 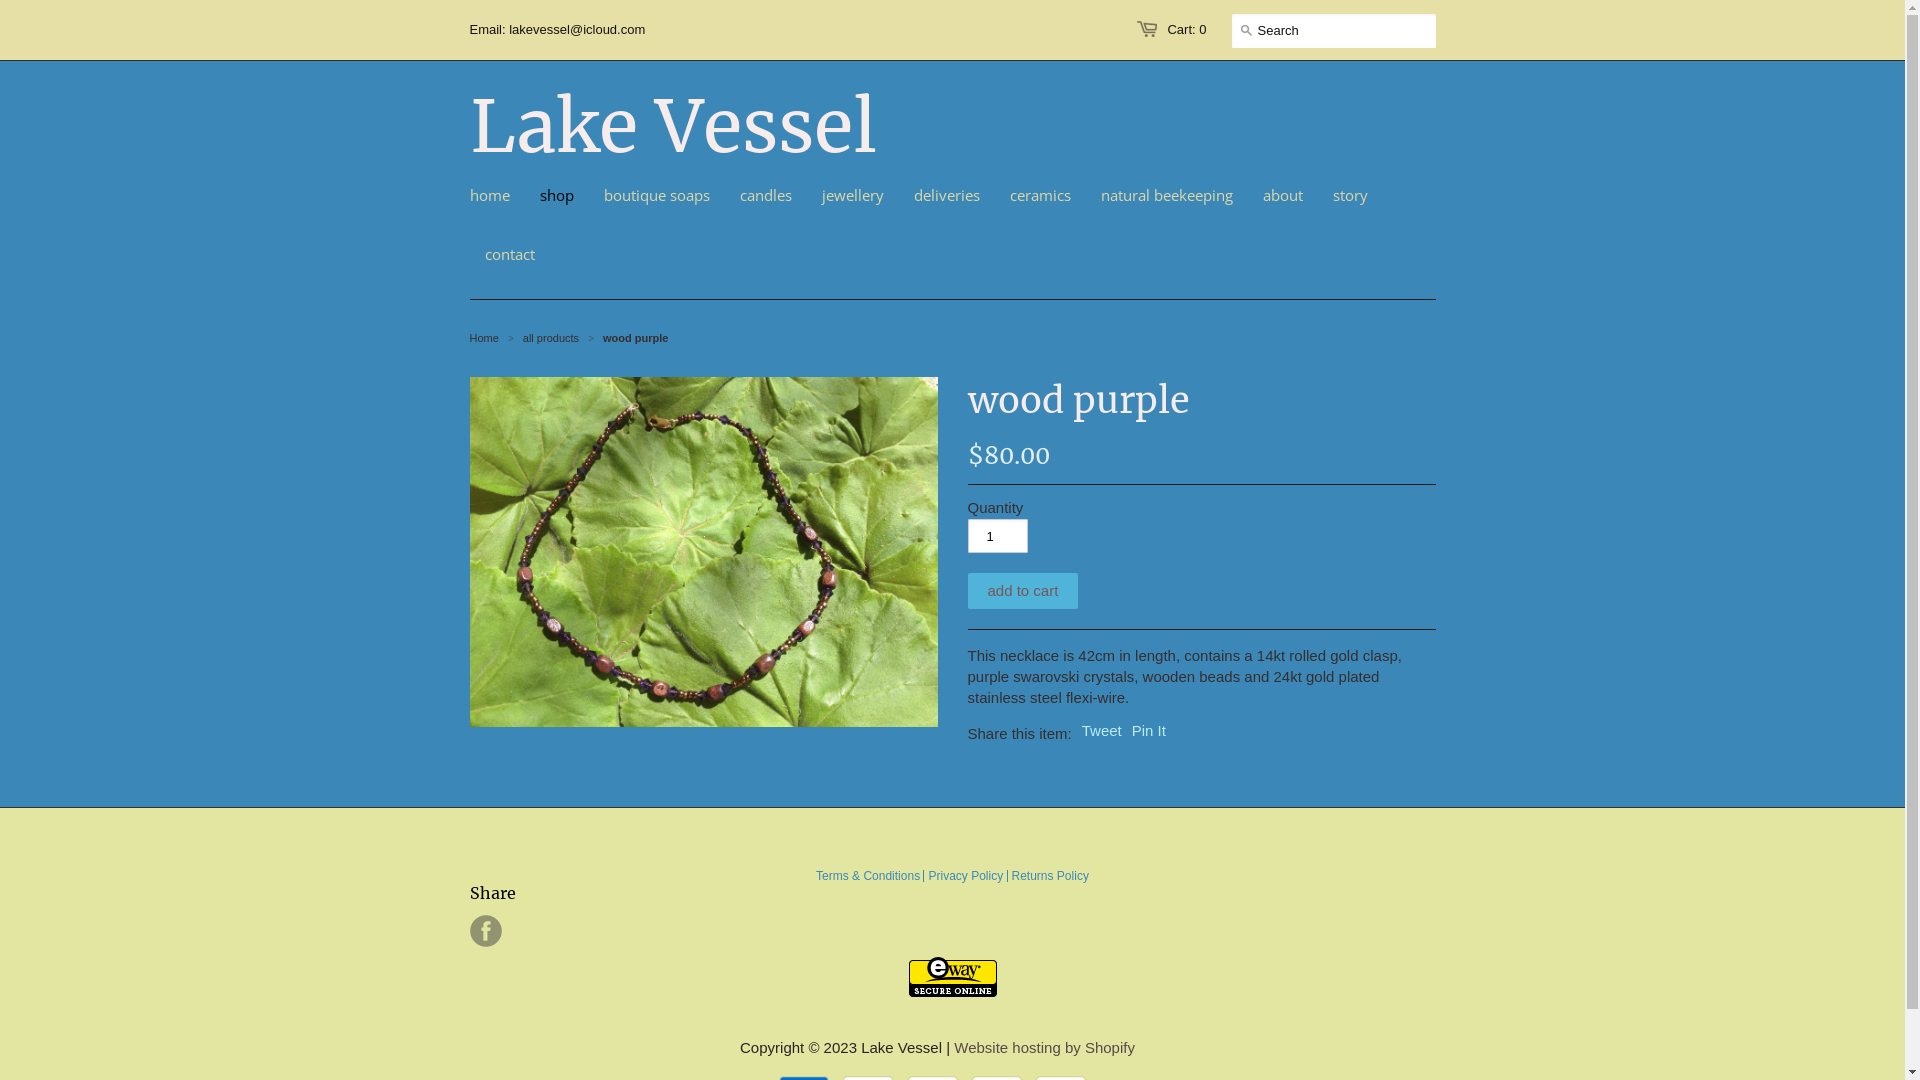 What do you see at coordinates (1350, 195) in the screenshot?
I see `story` at bounding box center [1350, 195].